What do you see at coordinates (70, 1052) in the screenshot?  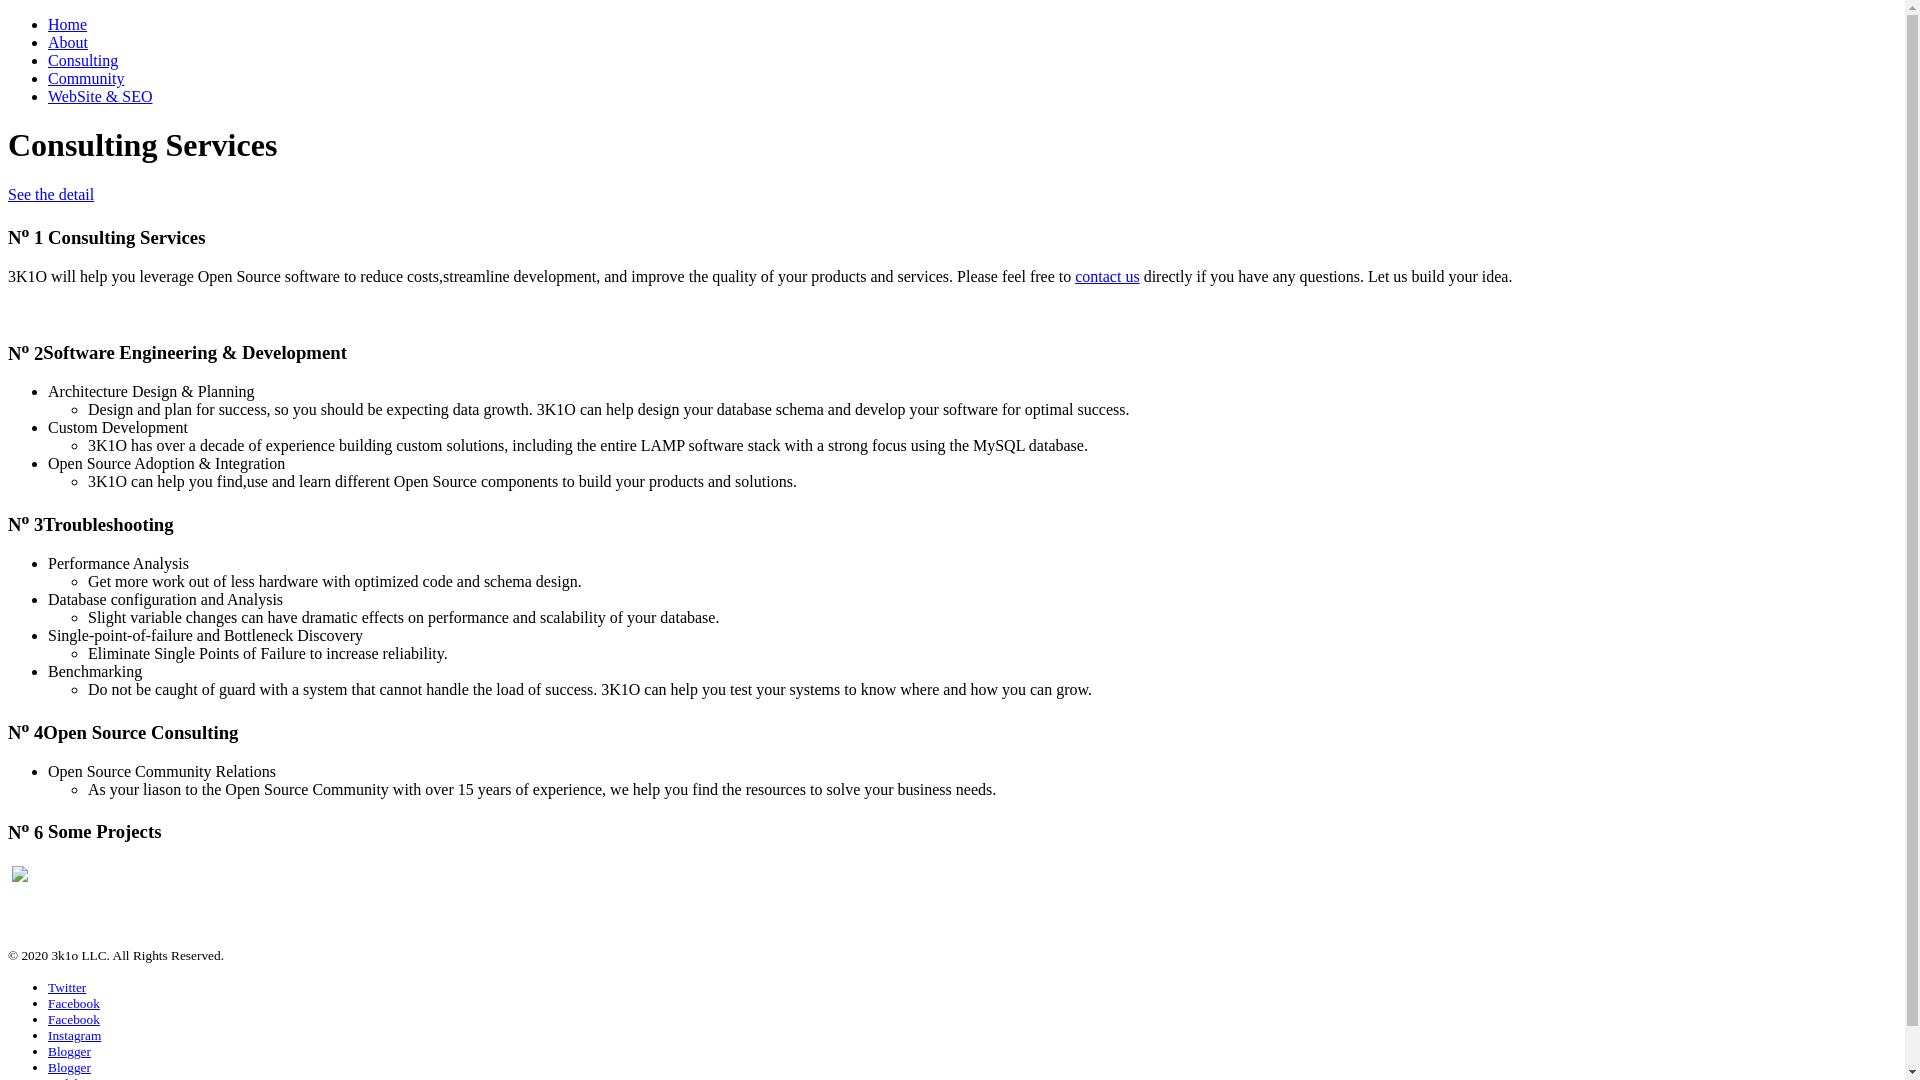 I see `Blogger` at bounding box center [70, 1052].